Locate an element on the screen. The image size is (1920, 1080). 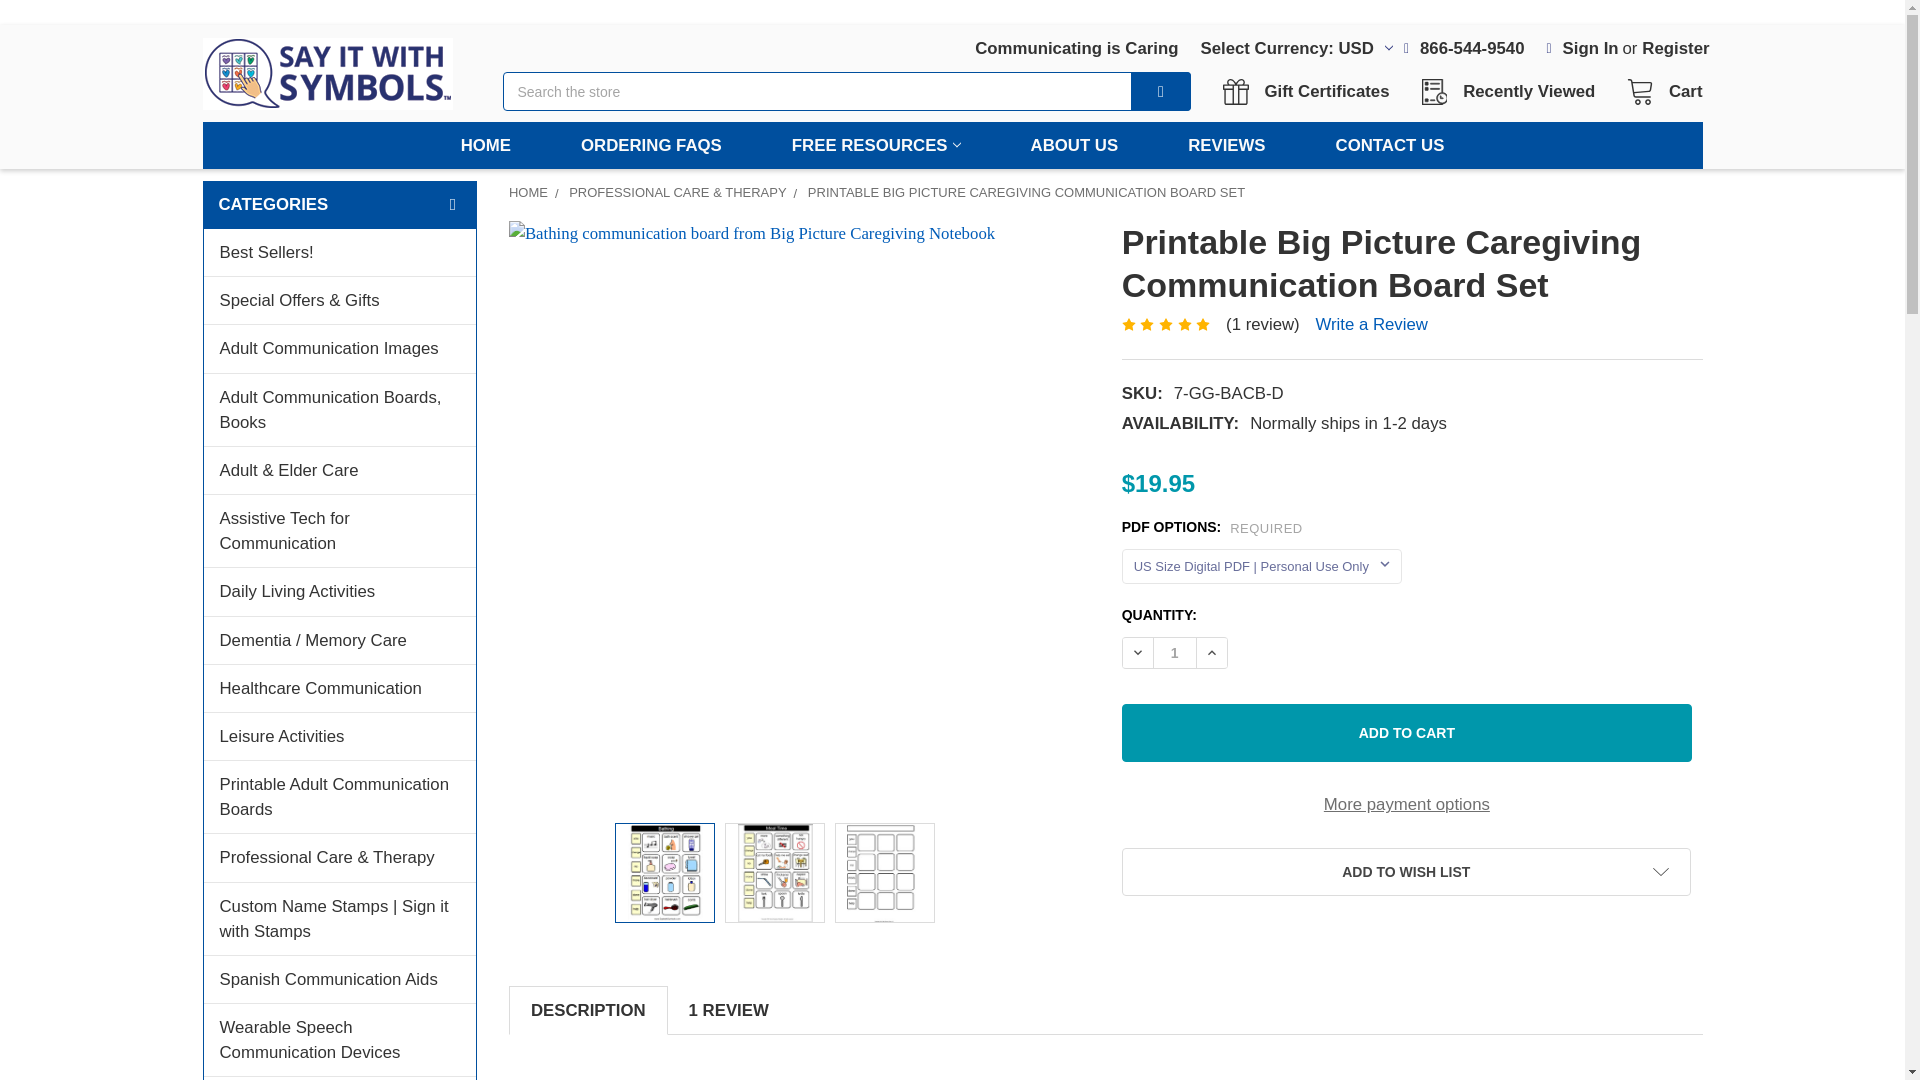
Gift Certificates is located at coordinates (1311, 91).